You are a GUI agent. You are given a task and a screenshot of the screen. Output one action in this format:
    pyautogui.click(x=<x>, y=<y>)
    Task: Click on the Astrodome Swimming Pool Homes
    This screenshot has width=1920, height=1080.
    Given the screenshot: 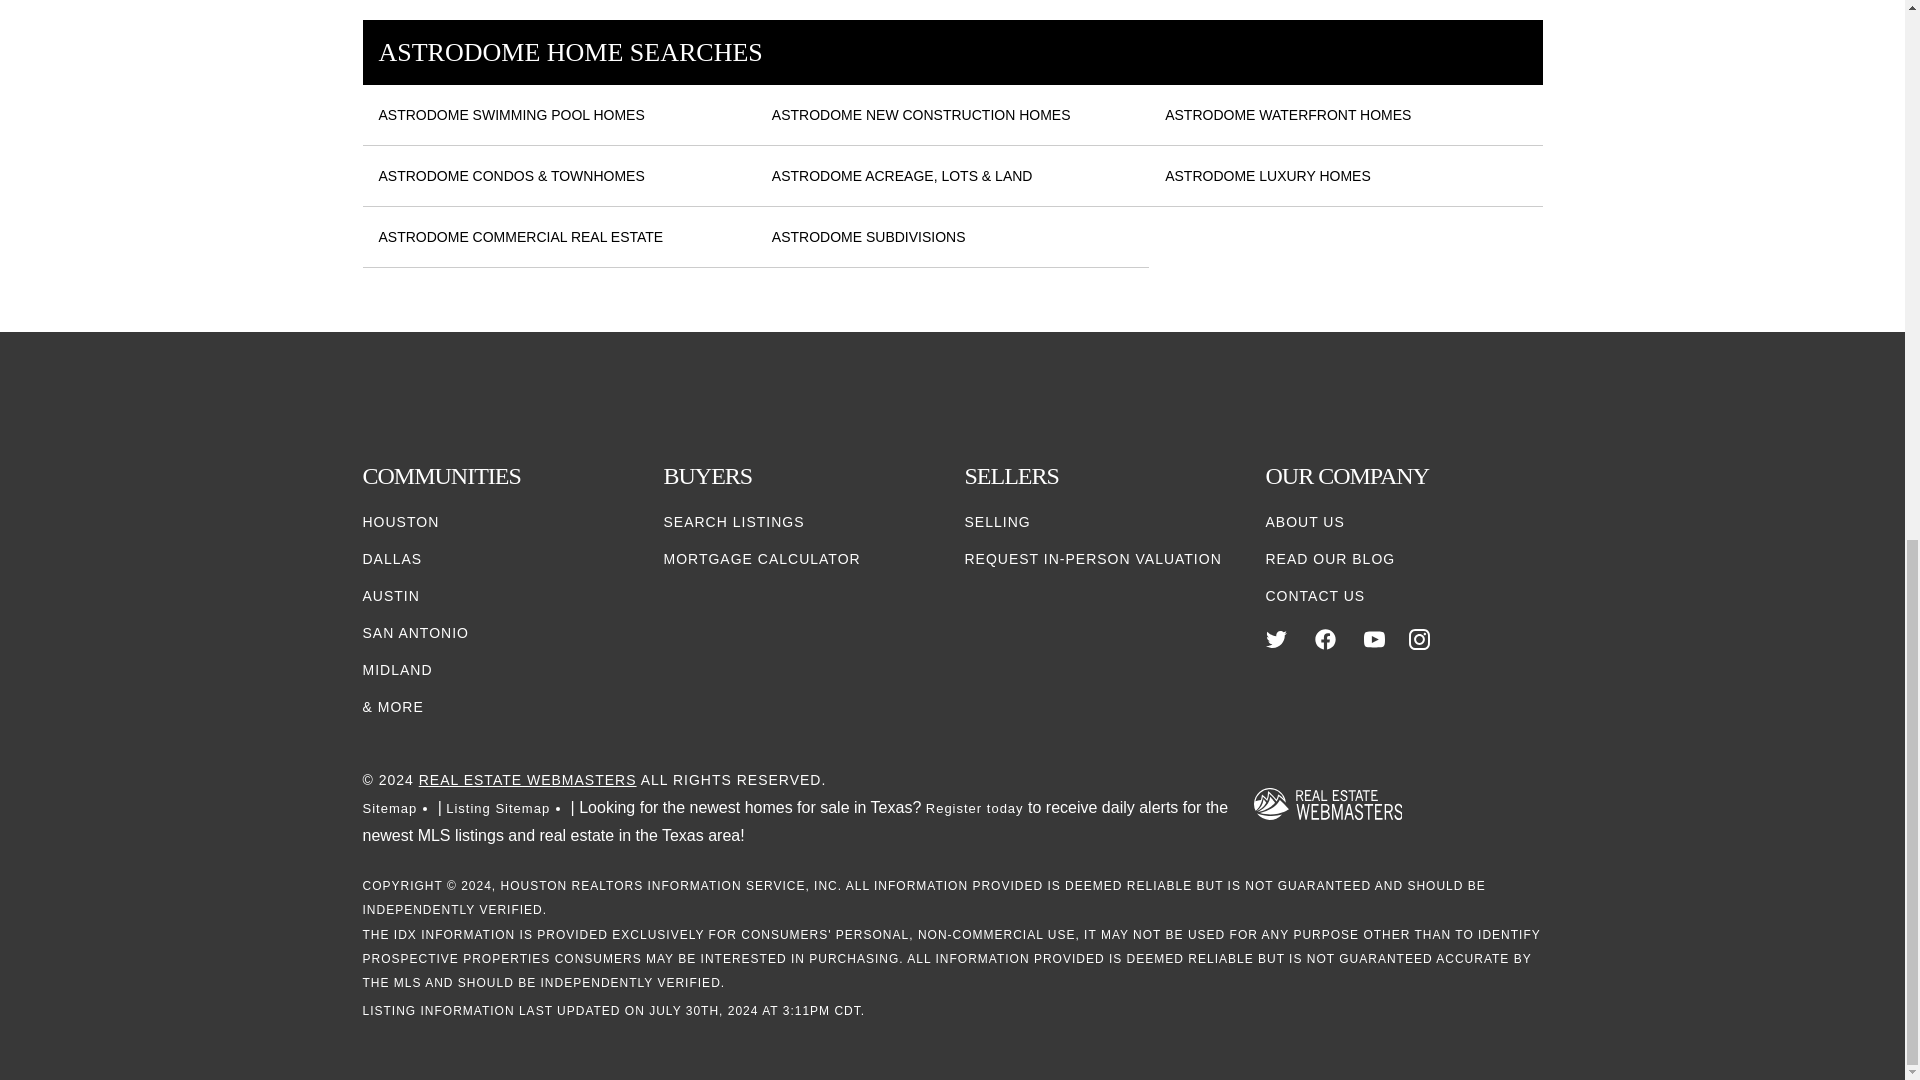 What is the action you would take?
    pyautogui.click(x=510, y=115)
    